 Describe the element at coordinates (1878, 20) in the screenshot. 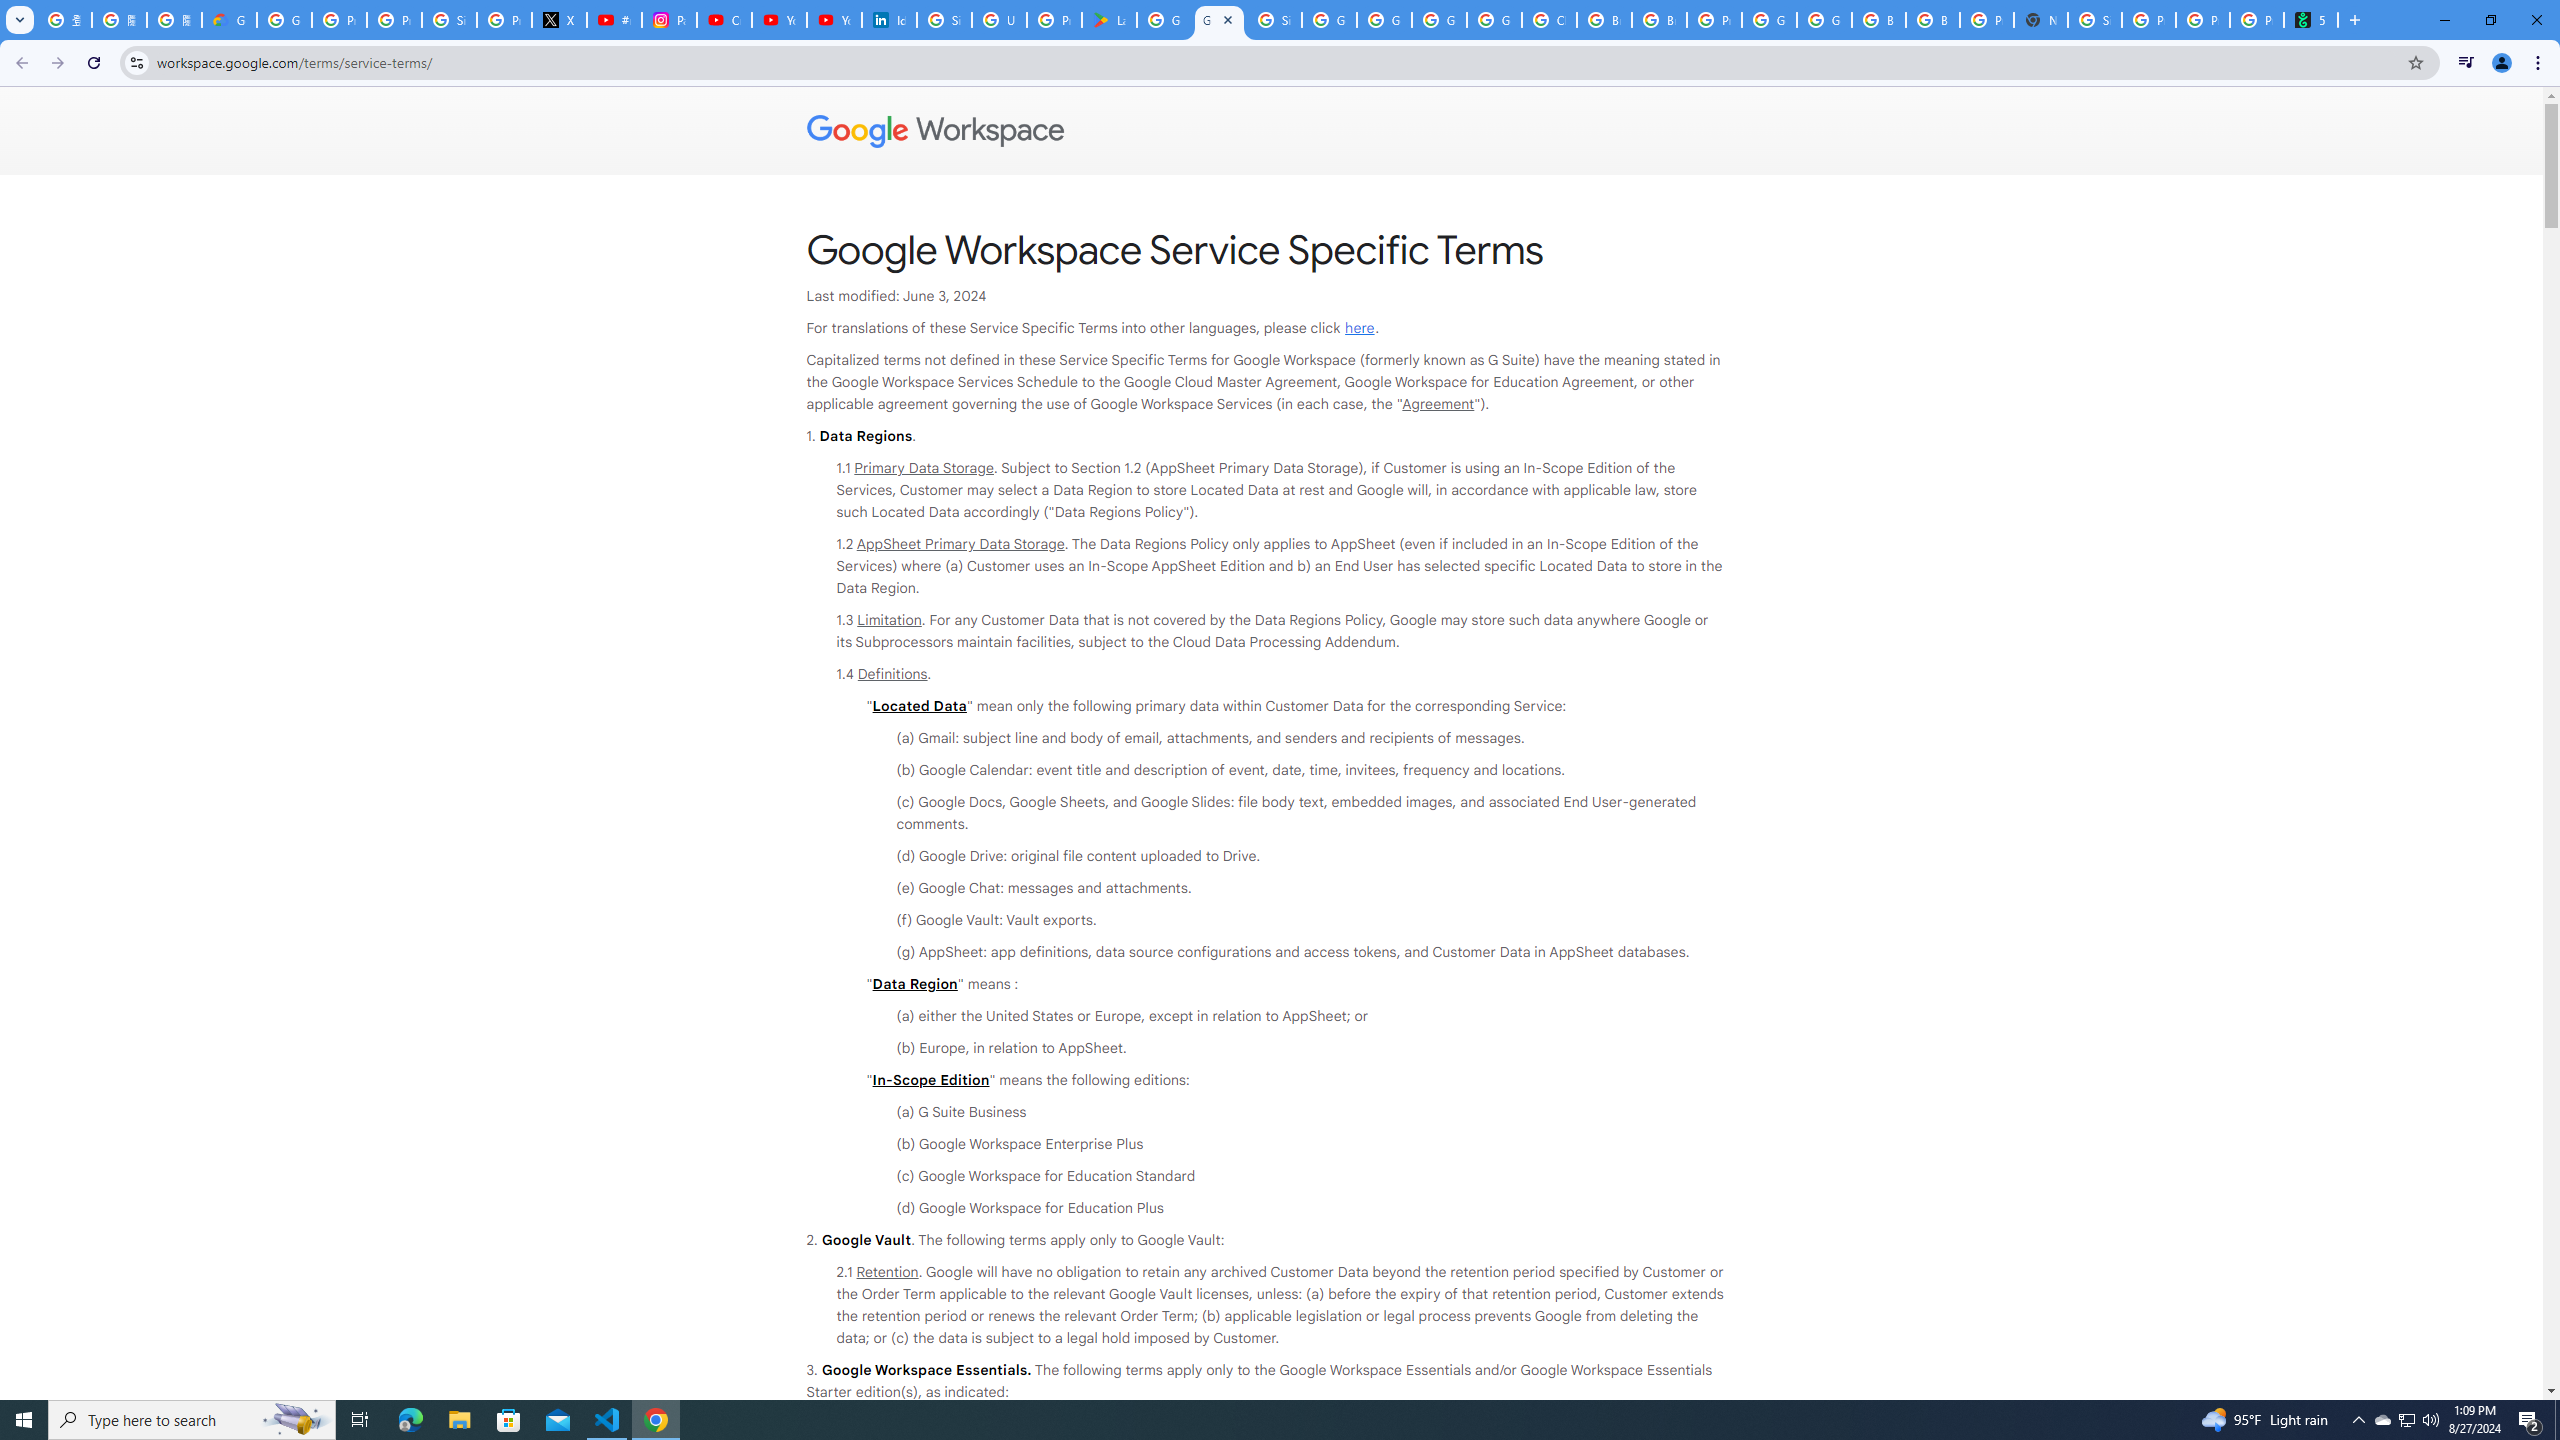

I see `Browse Chrome as a guest - Computer - Google Chrome Help` at that location.